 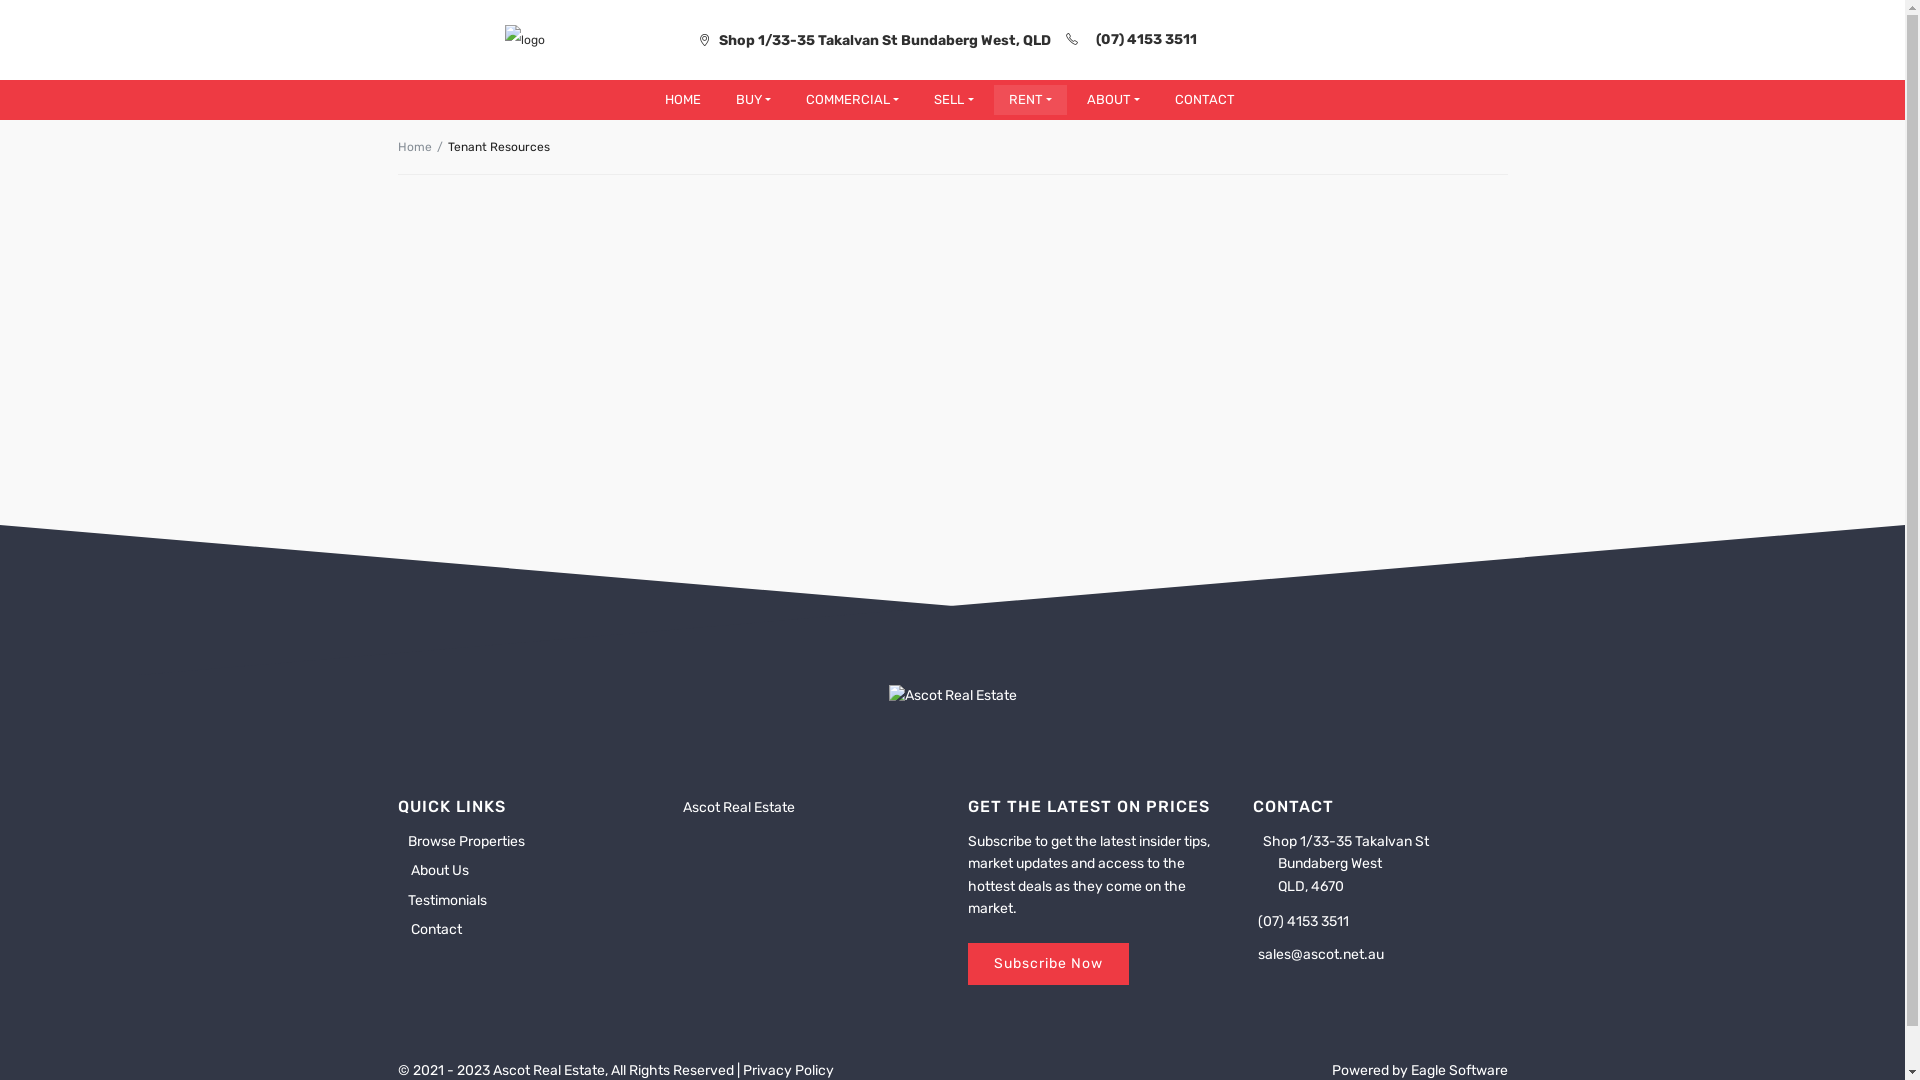 What do you see at coordinates (738, 808) in the screenshot?
I see `Ascot Real Estate` at bounding box center [738, 808].